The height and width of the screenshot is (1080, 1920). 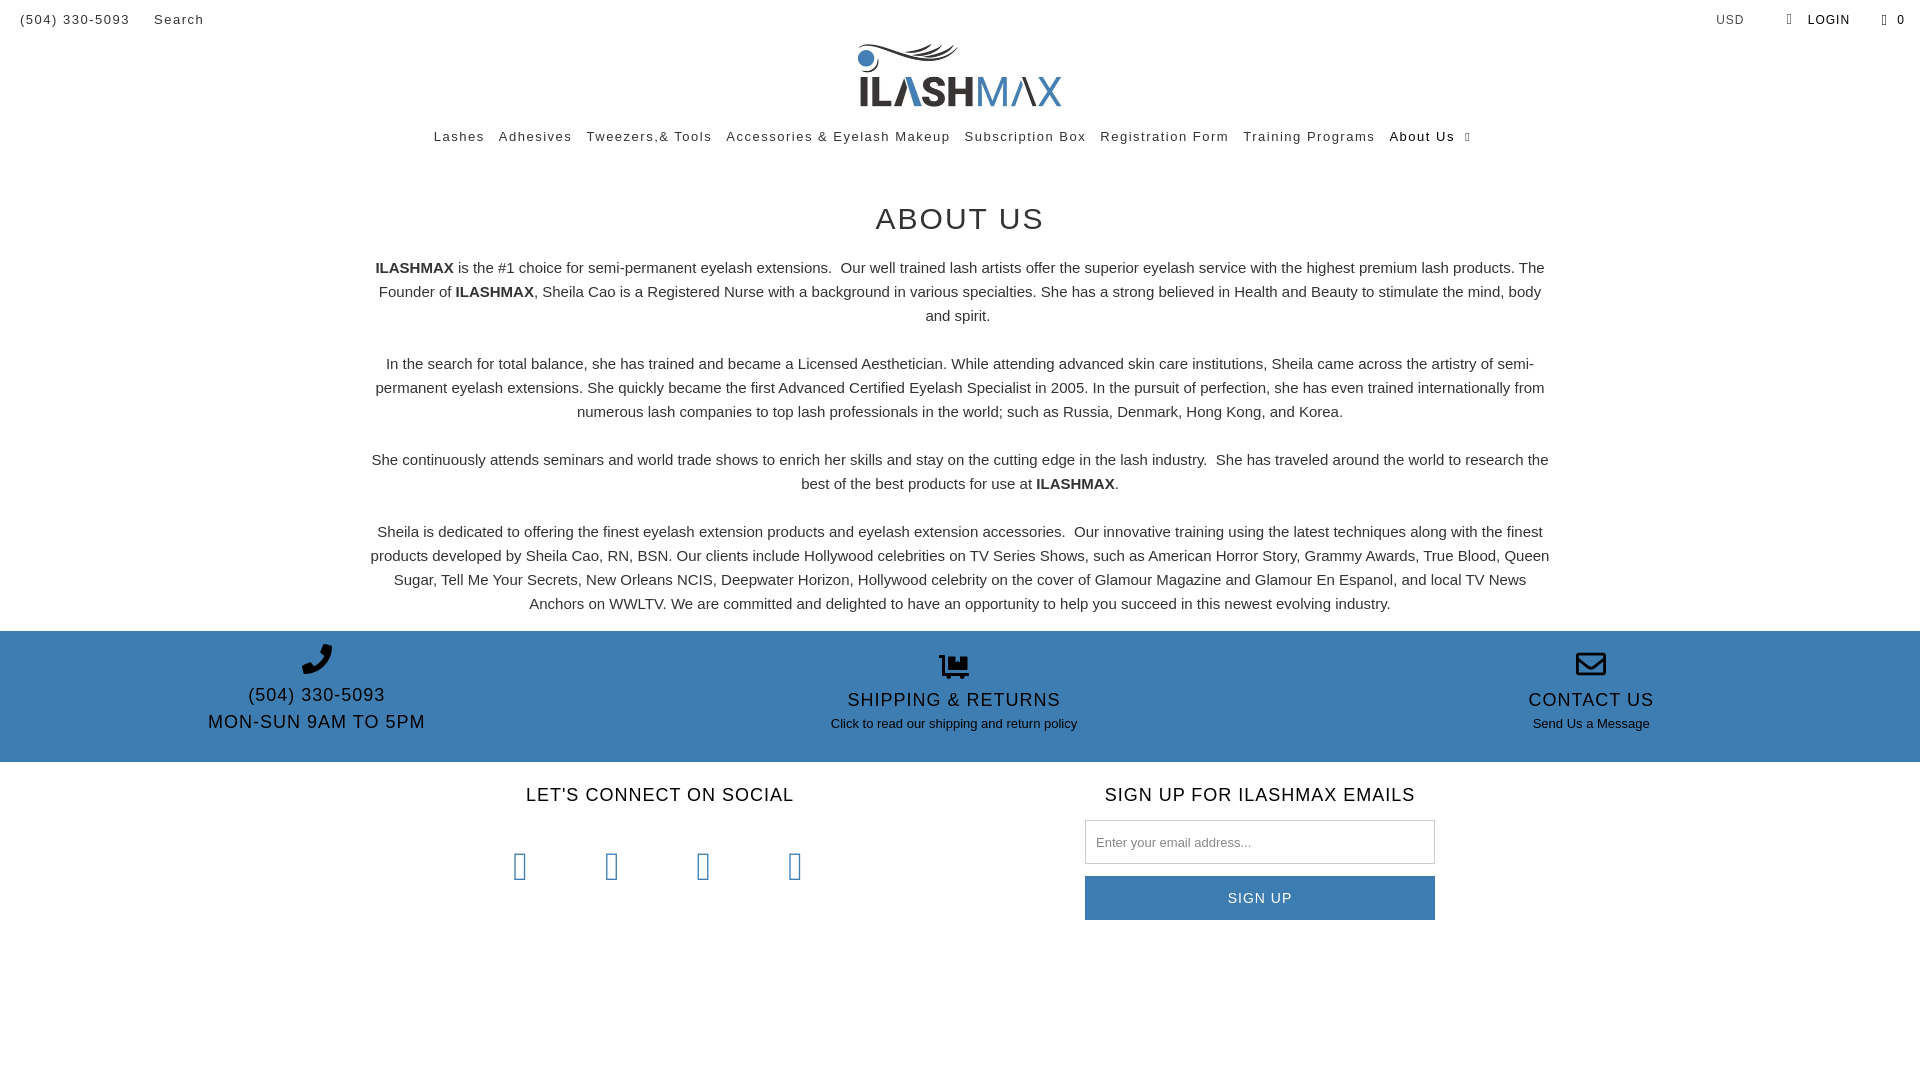 I want to click on Search, so click(x=178, y=20).